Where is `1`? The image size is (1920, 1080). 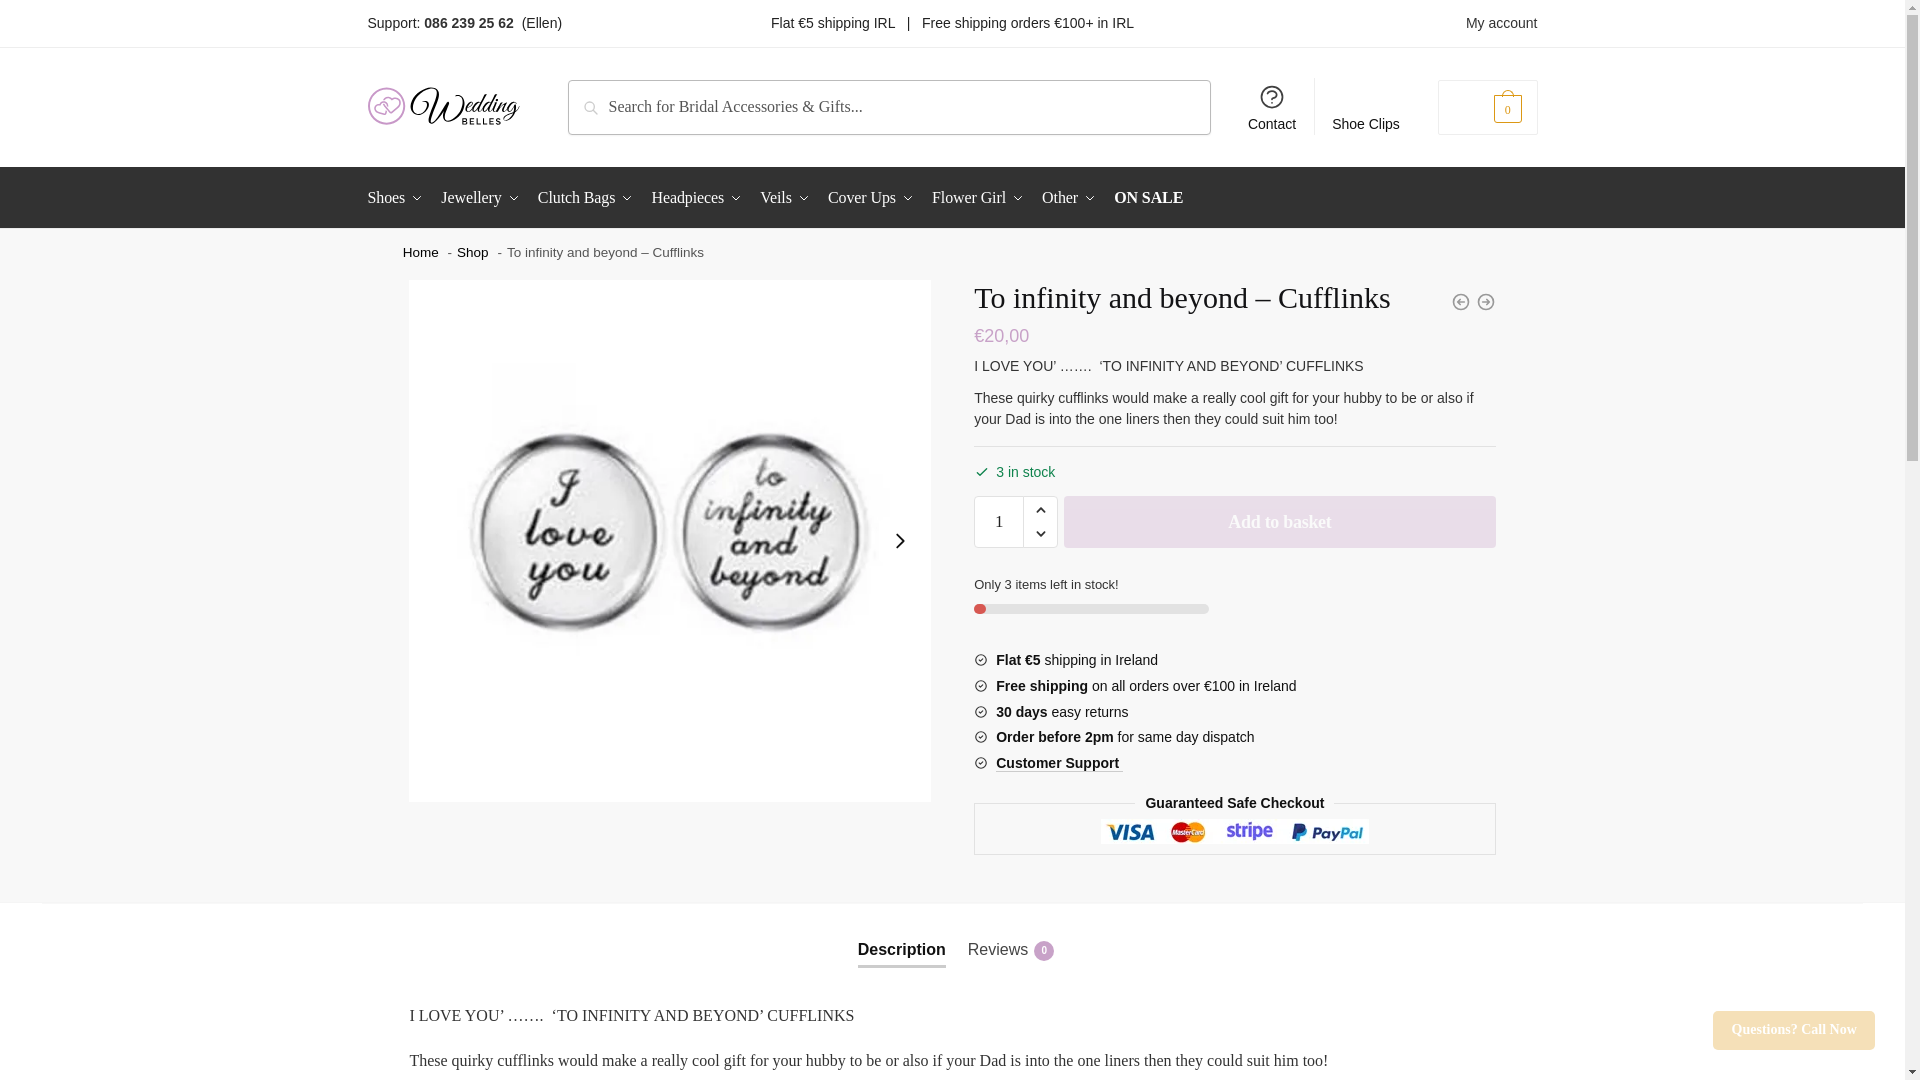
1 is located at coordinates (998, 521).